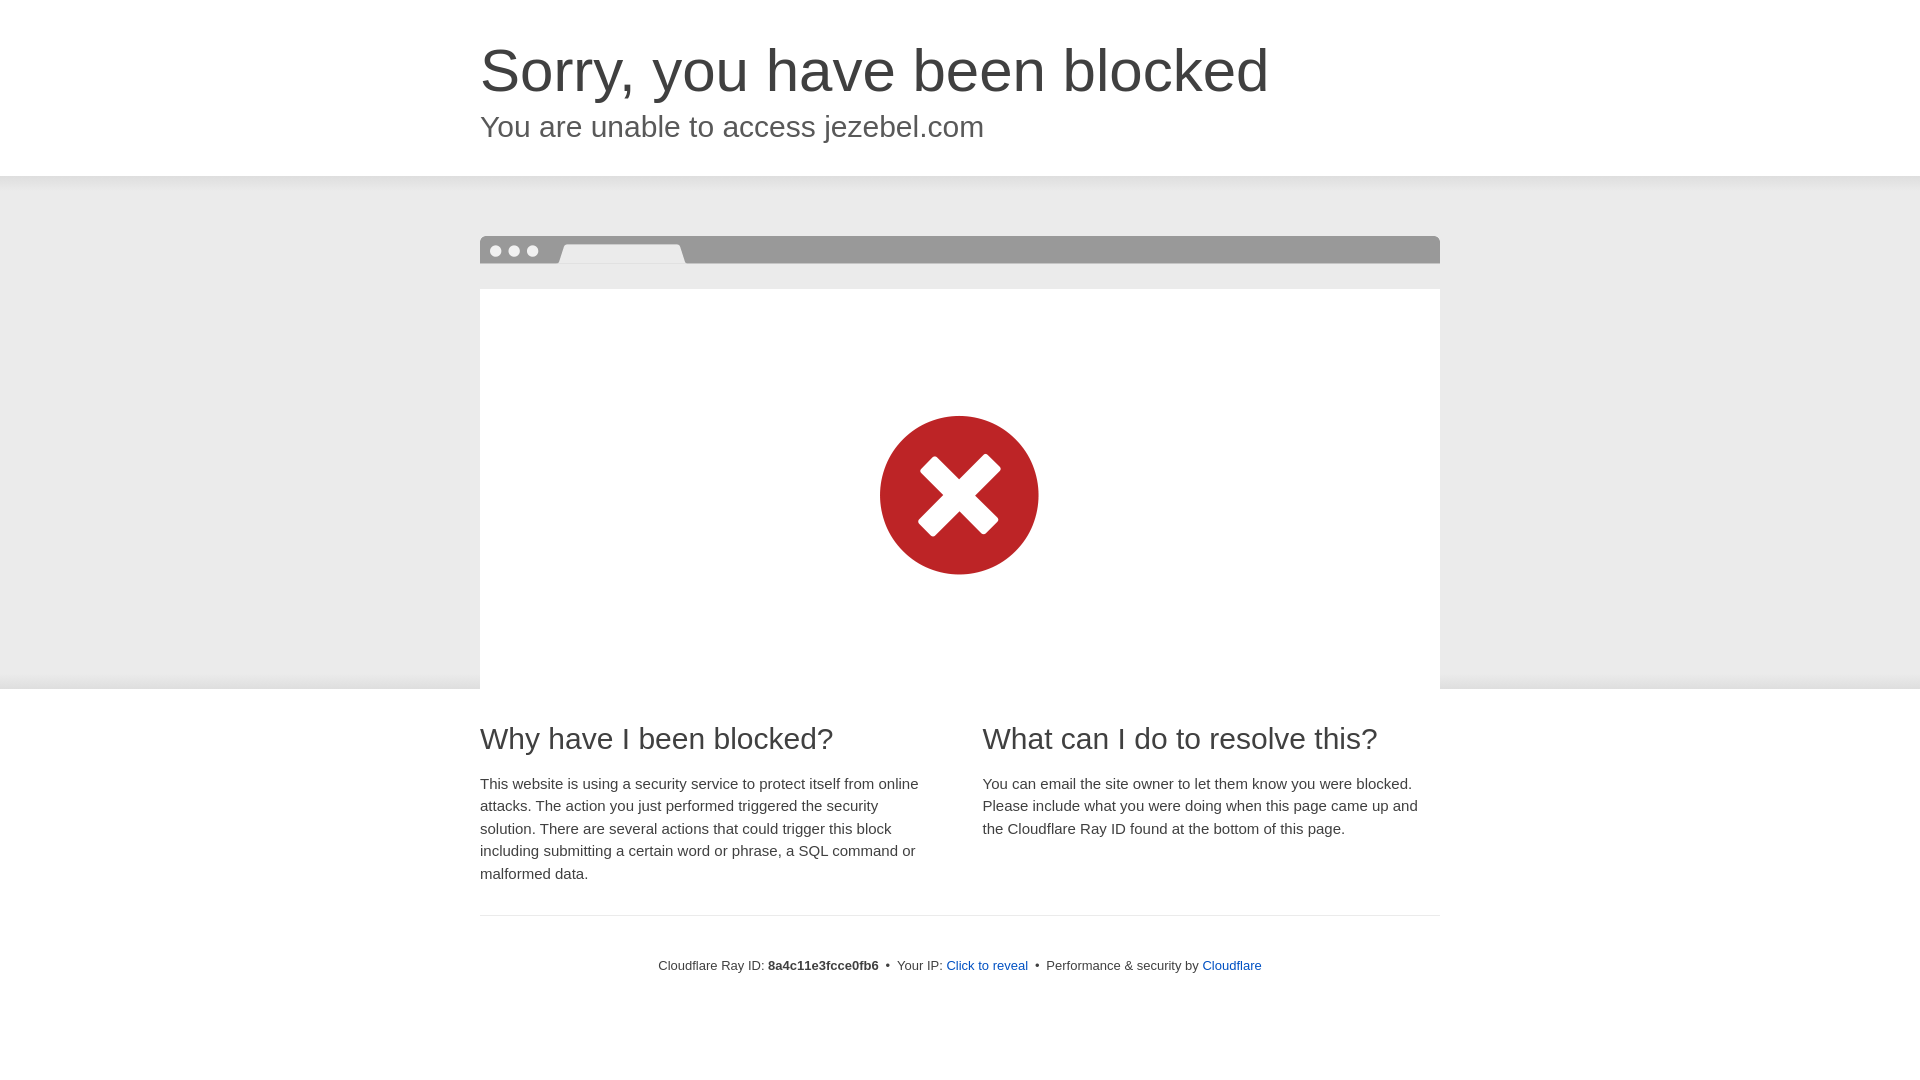  Describe the element at coordinates (1231, 965) in the screenshot. I see `Cloudflare` at that location.